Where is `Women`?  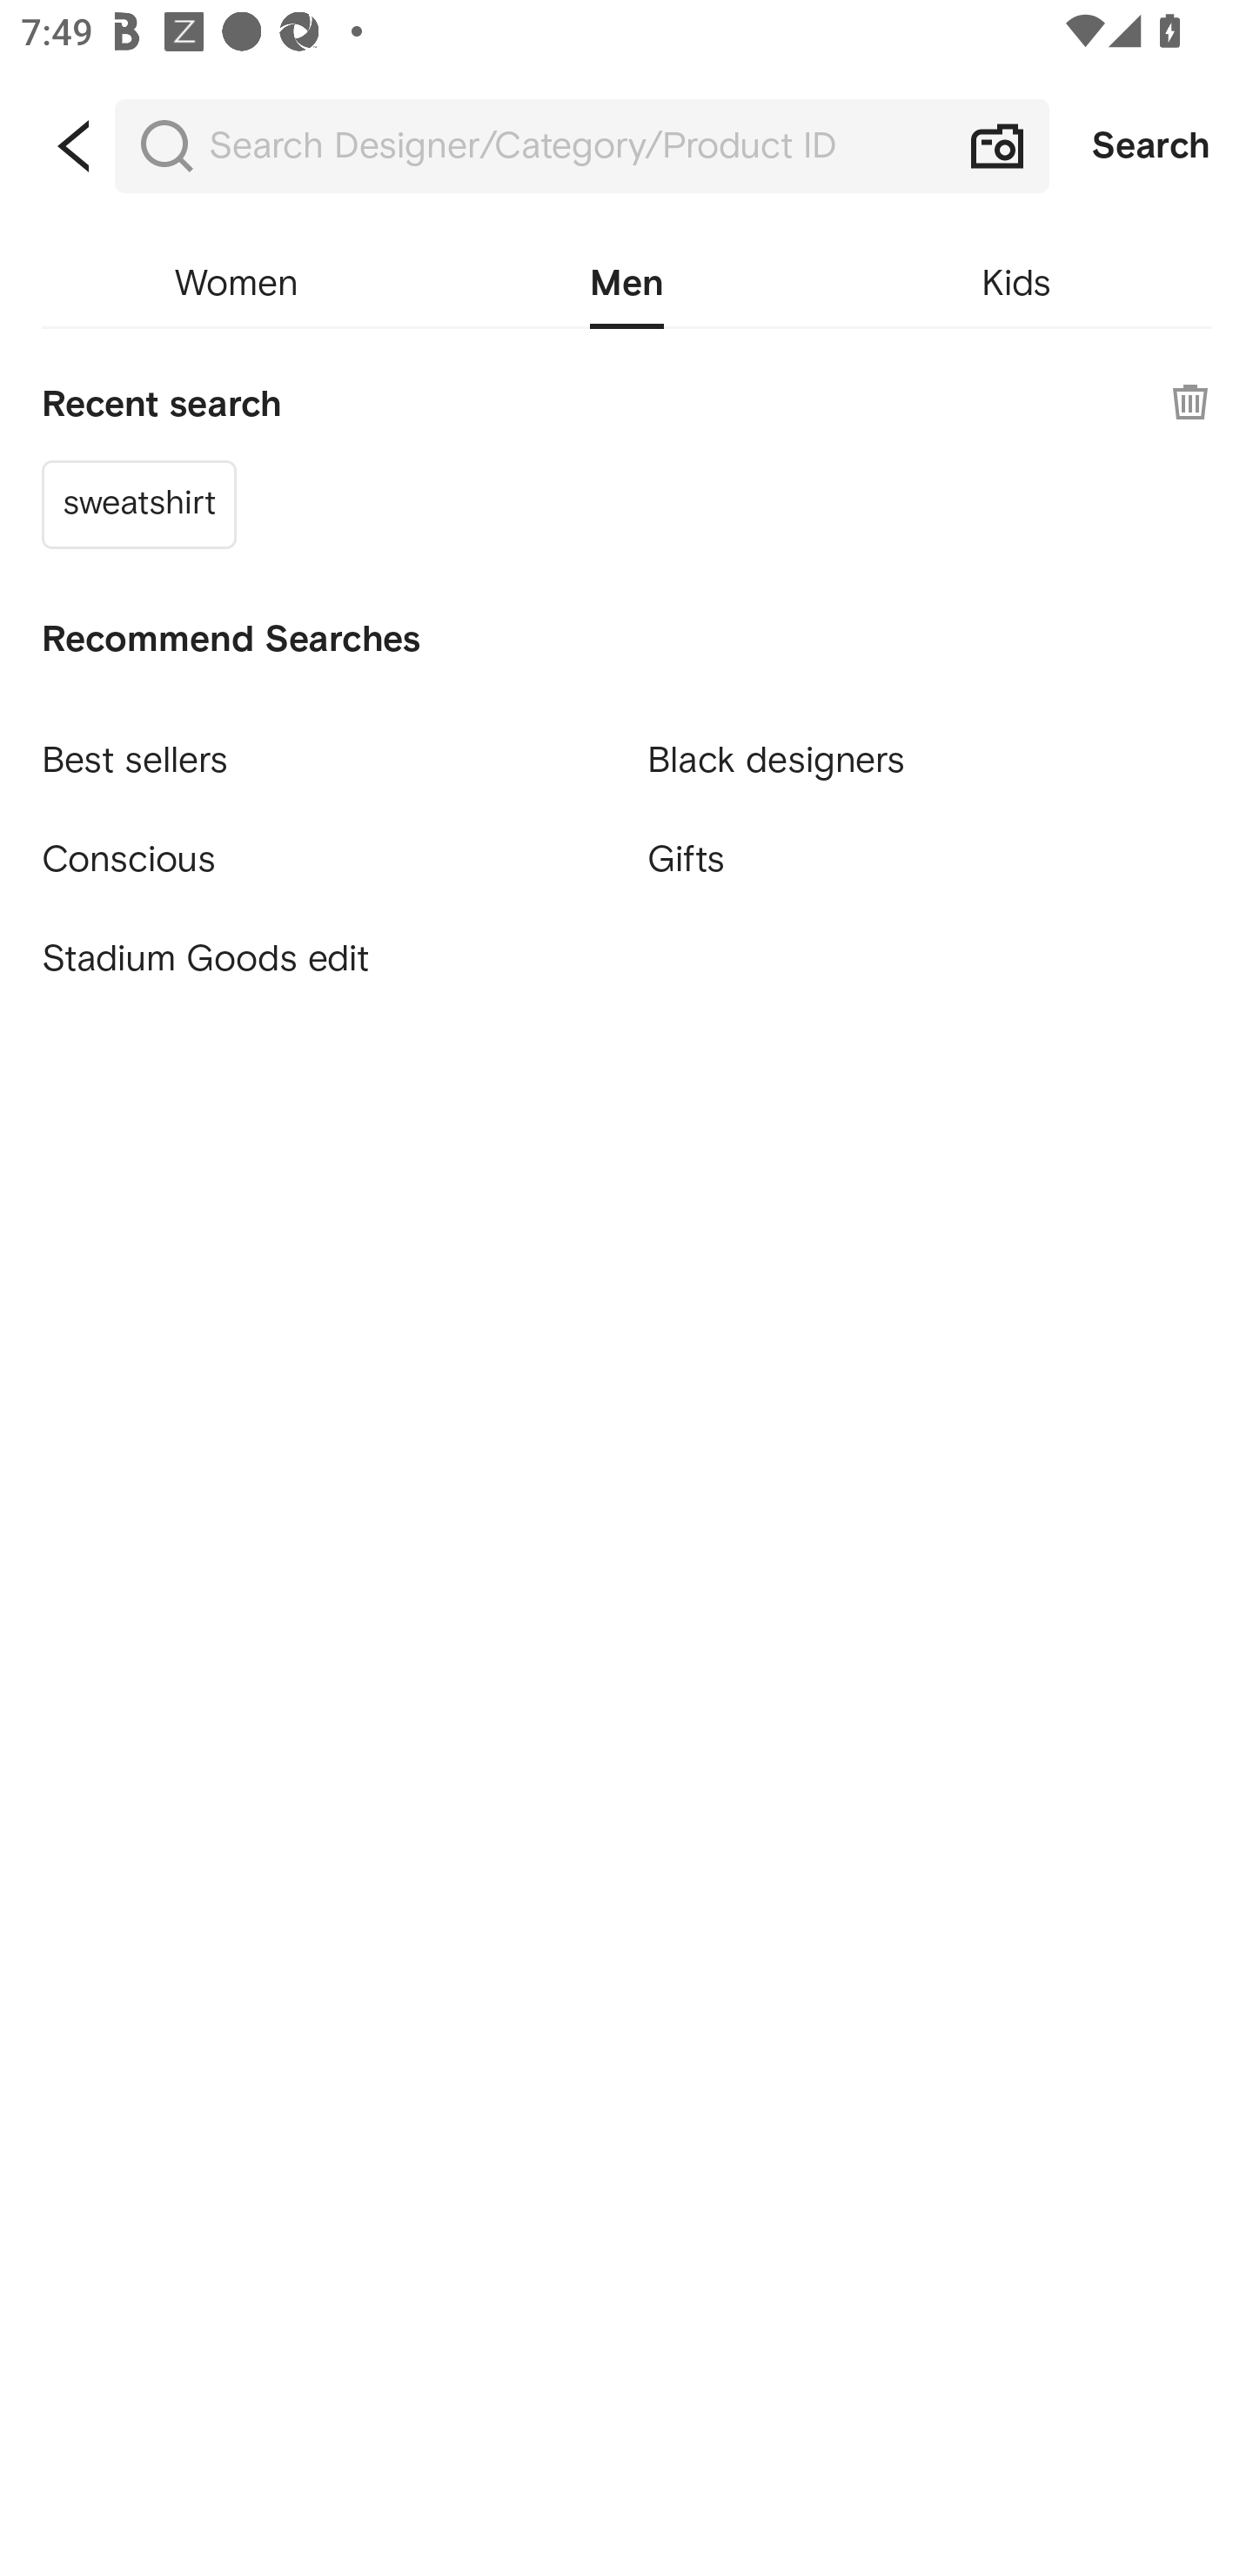 Women is located at coordinates (236, 284).